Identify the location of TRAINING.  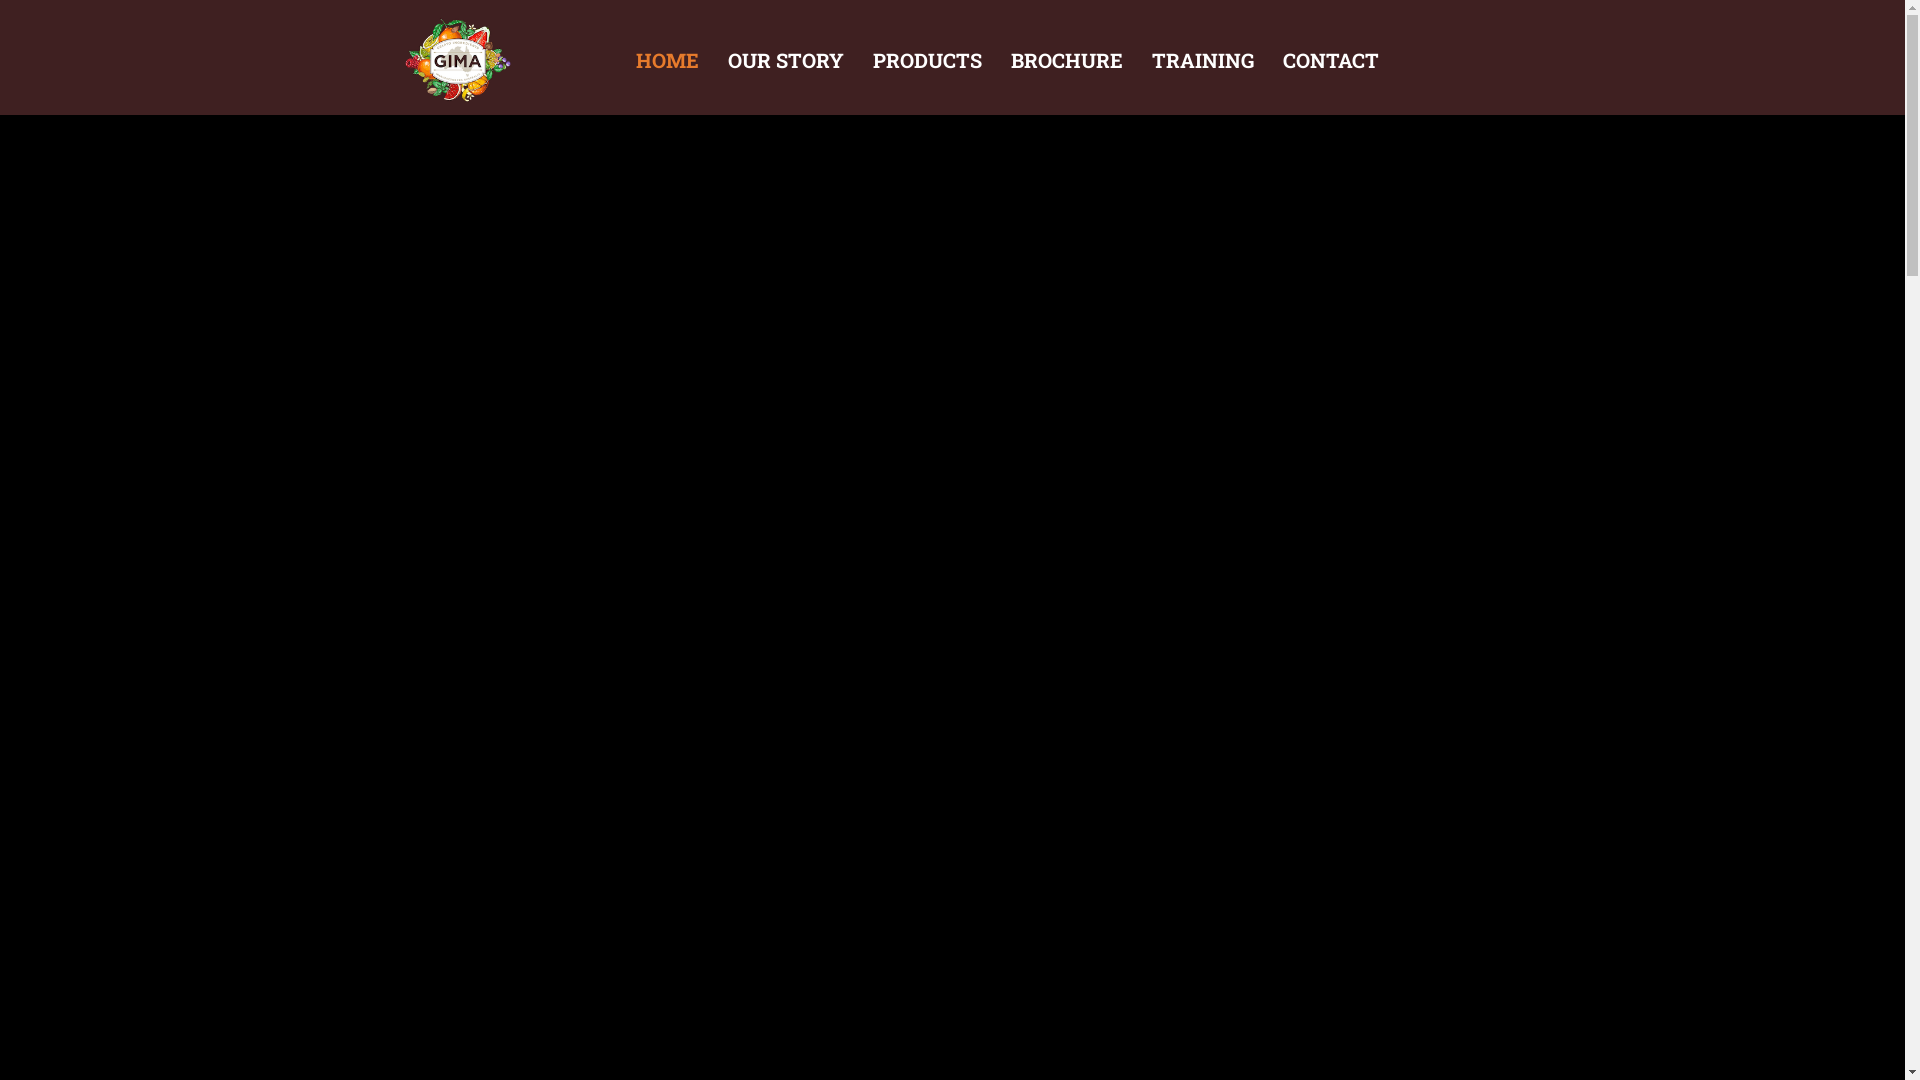
(1203, 60).